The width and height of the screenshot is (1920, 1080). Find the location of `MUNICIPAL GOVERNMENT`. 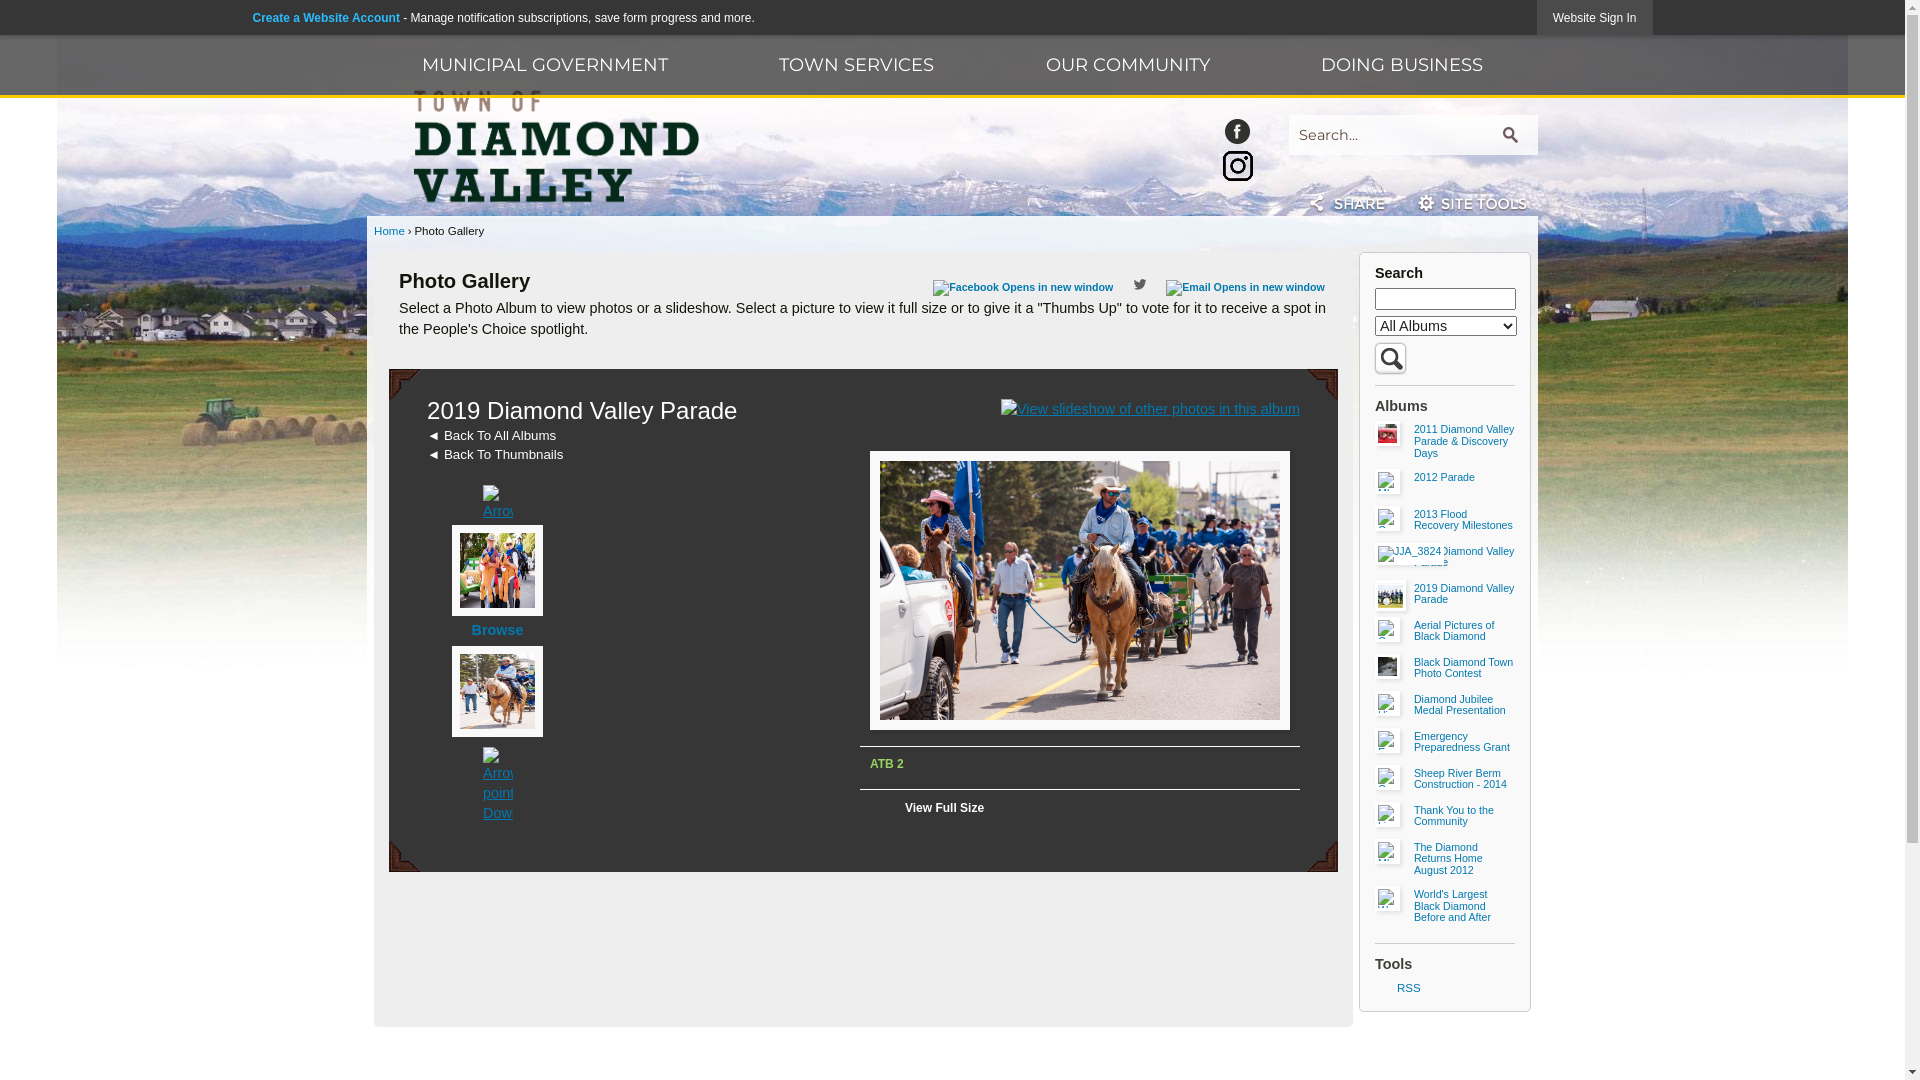

MUNICIPAL GOVERNMENT is located at coordinates (546, 65).